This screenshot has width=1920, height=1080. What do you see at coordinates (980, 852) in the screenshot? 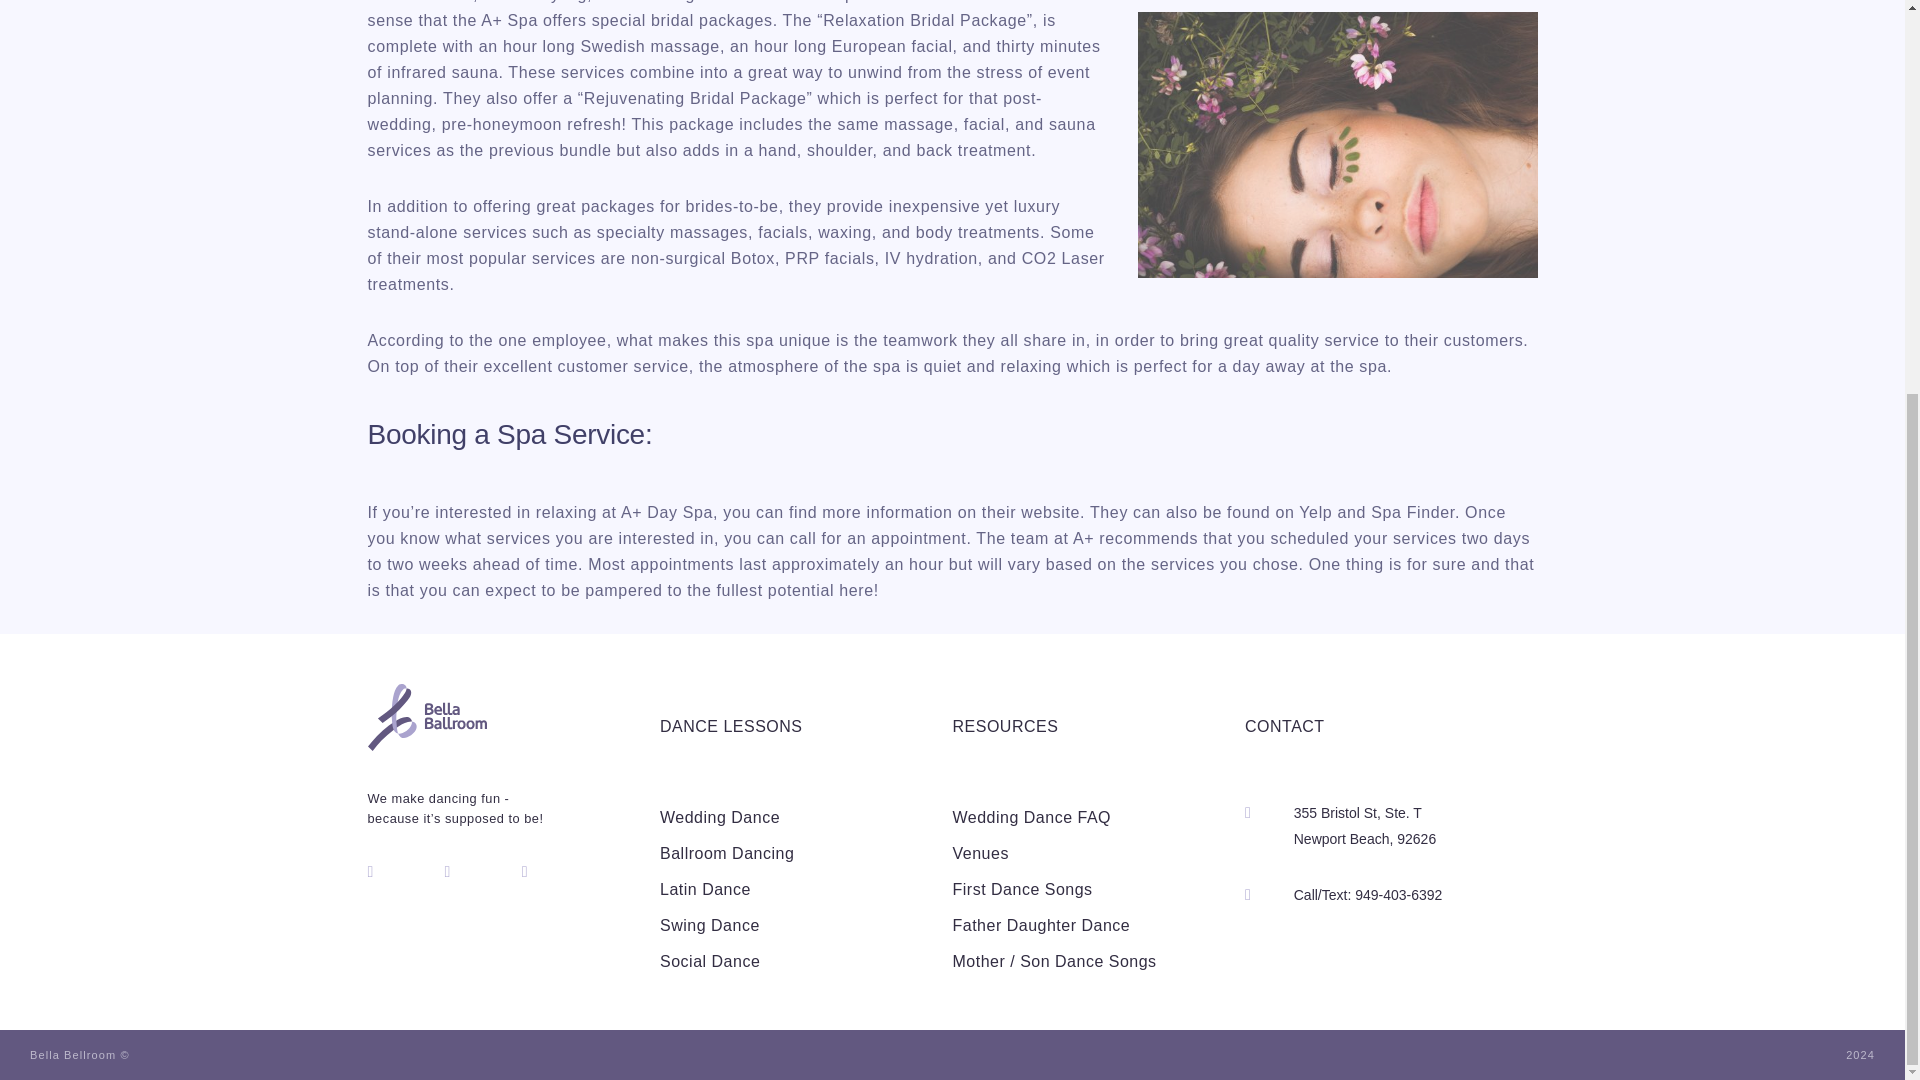
I see `RESOURCES` at bounding box center [980, 852].